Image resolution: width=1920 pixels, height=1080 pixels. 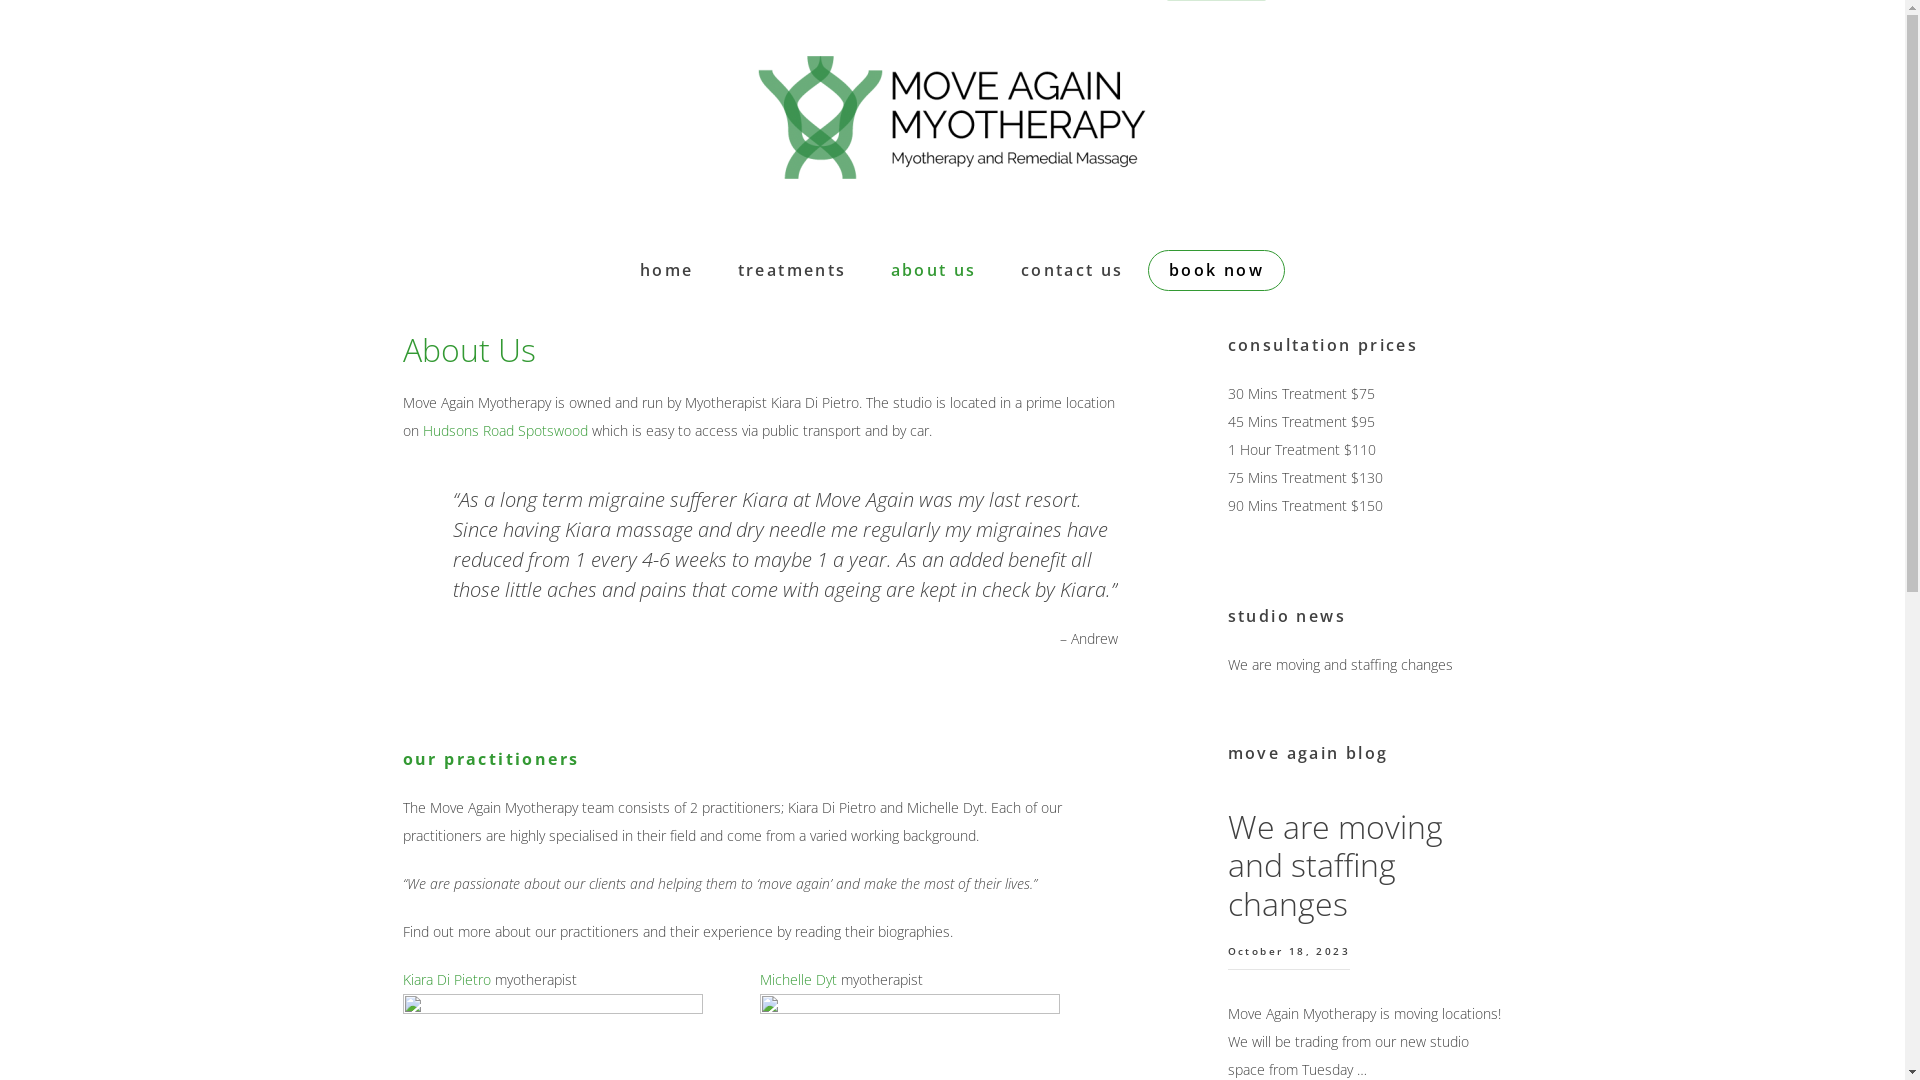 I want to click on Kiara Di Pietro, so click(x=446, y=980).